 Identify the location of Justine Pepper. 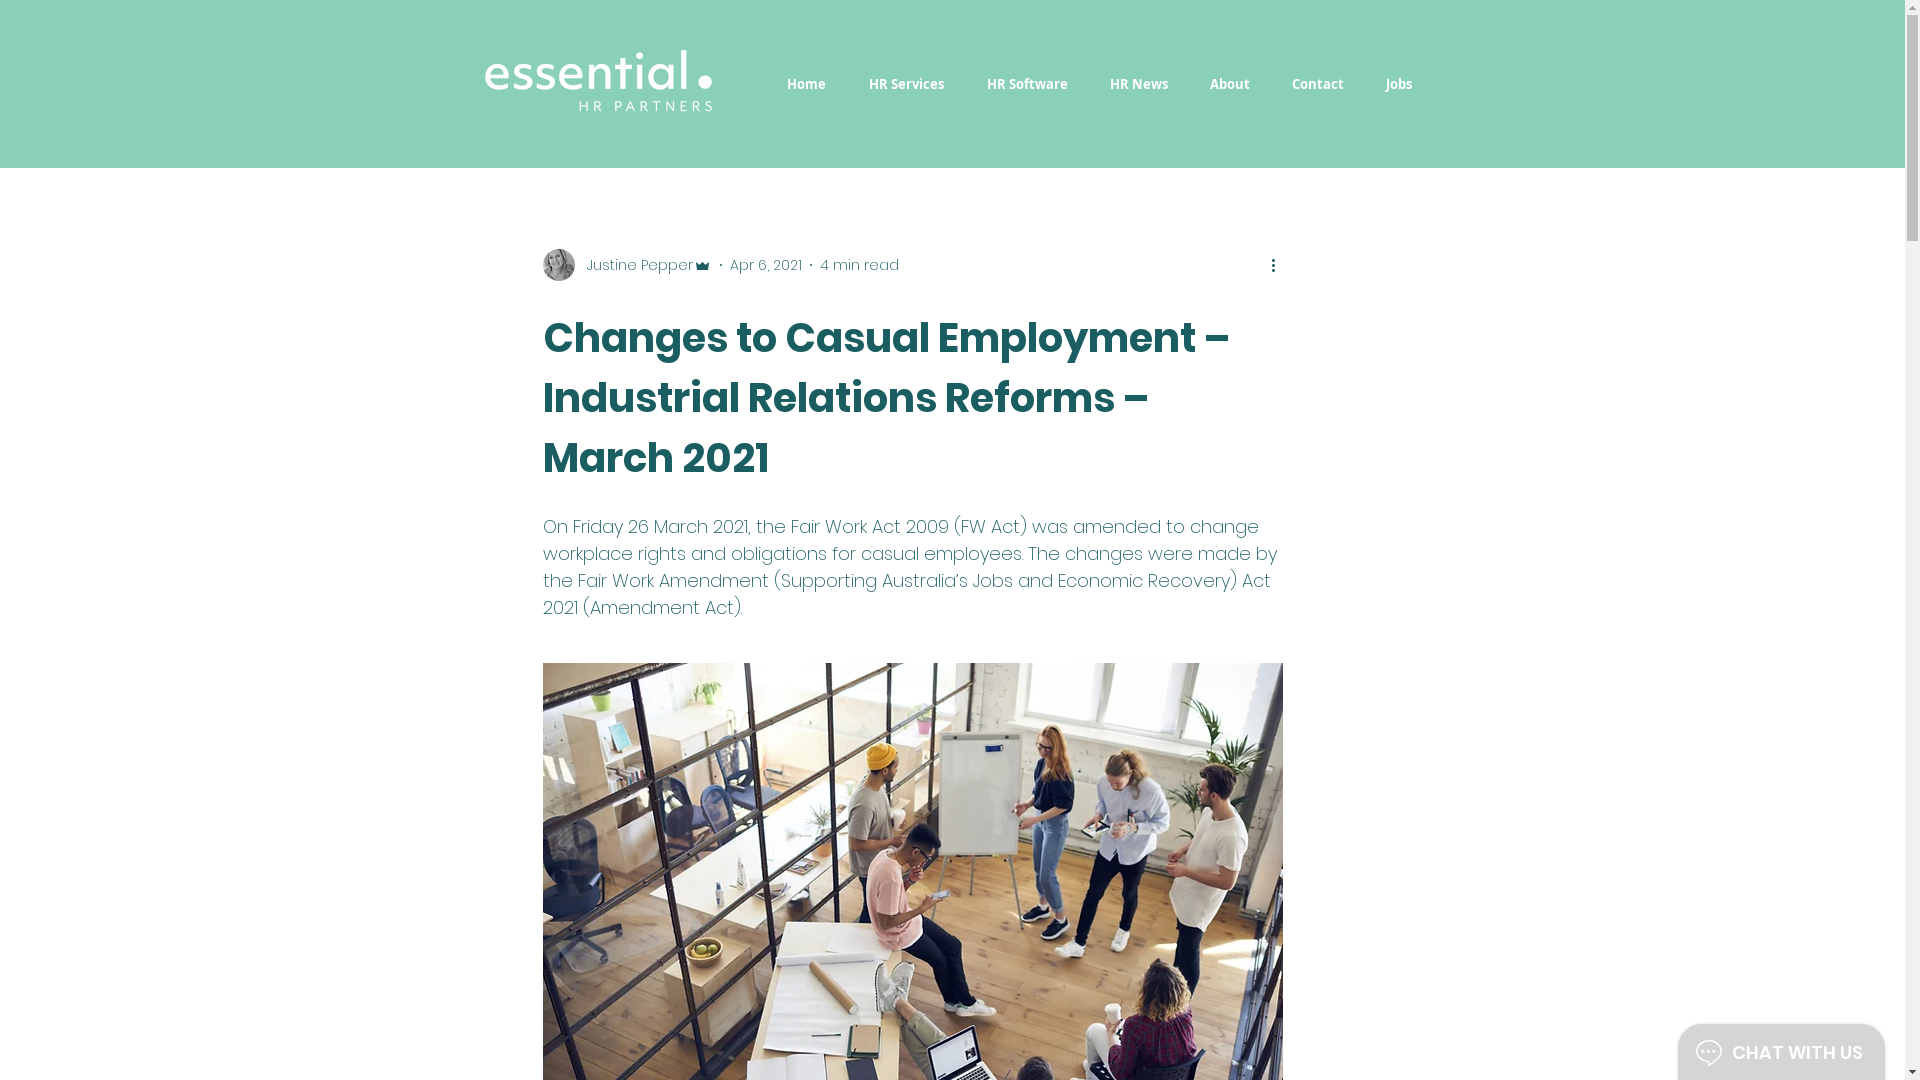
(626, 265).